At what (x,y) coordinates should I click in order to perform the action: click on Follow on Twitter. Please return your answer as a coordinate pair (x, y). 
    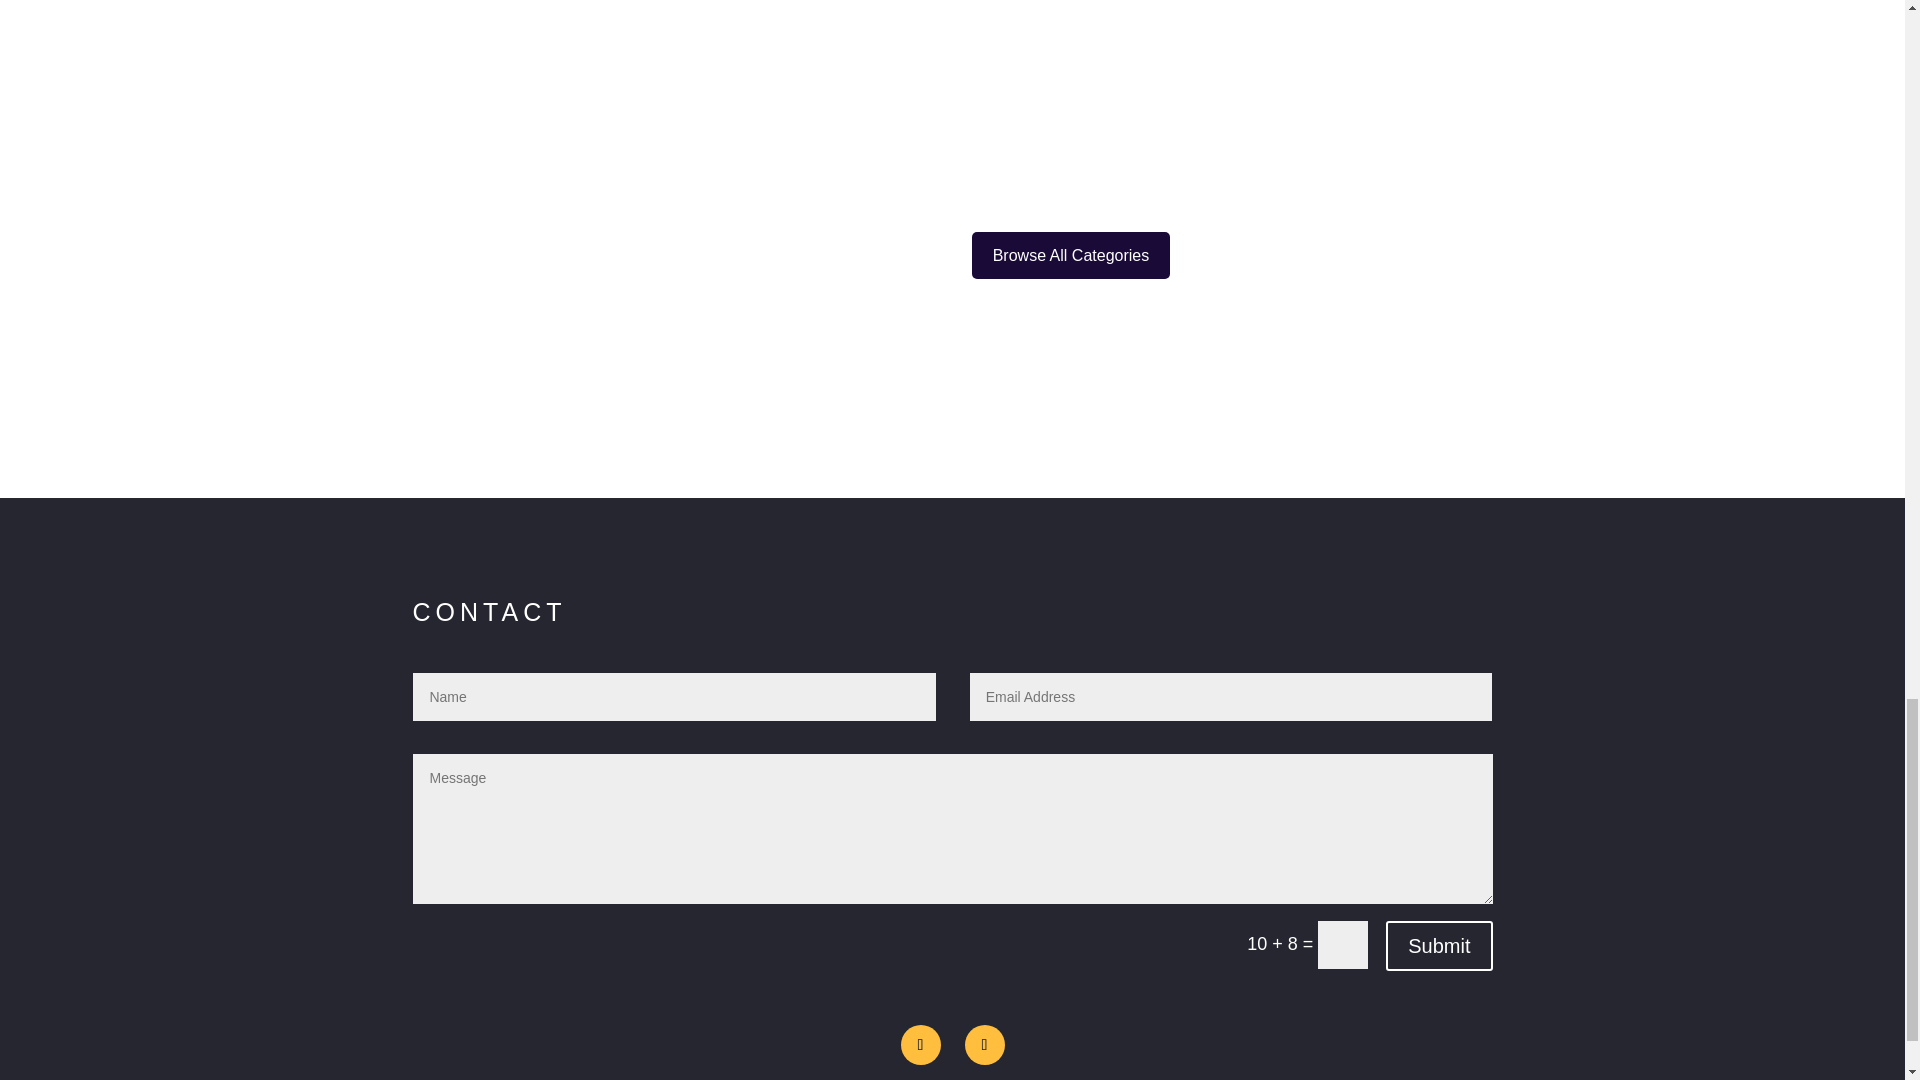
    Looking at the image, I should click on (984, 1044).